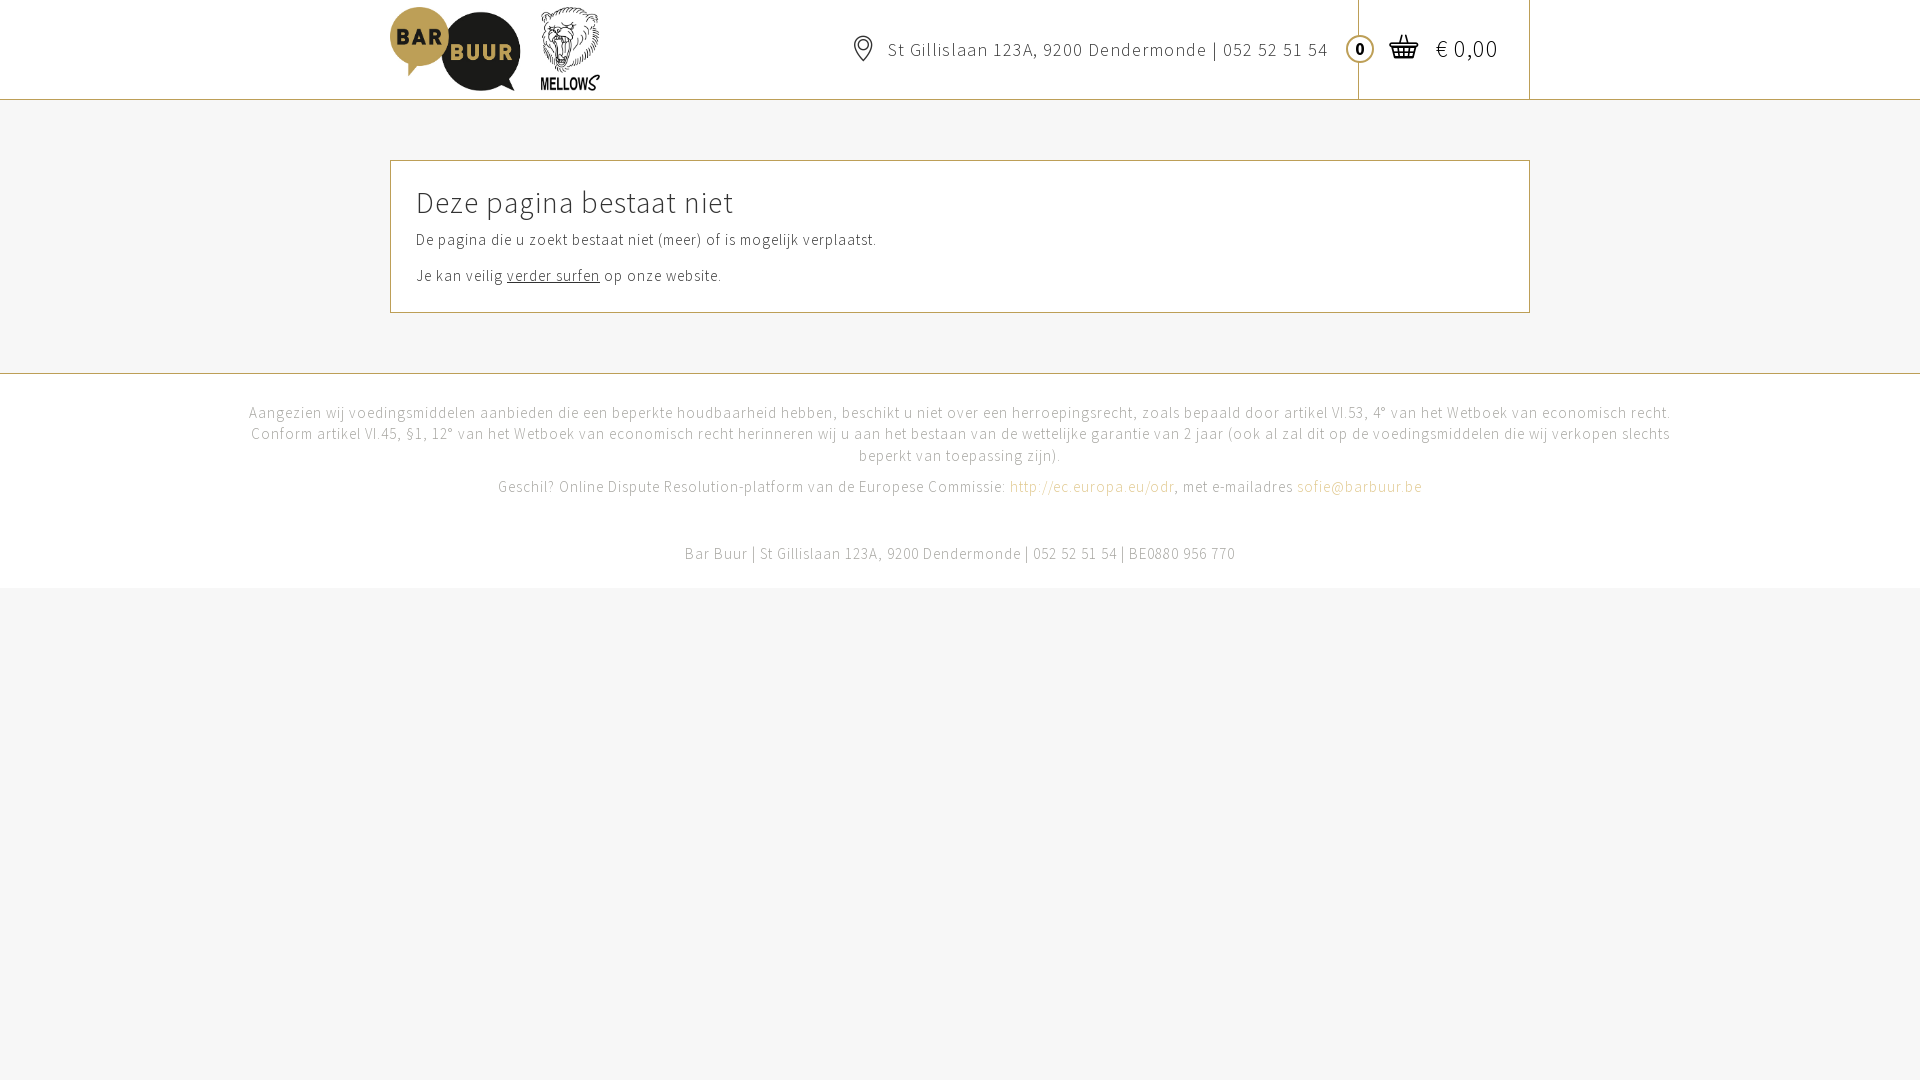  What do you see at coordinates (1360, 486) in the screenshot?
I see `sofie@barbuur.be` at bounding box center [1360, 486].